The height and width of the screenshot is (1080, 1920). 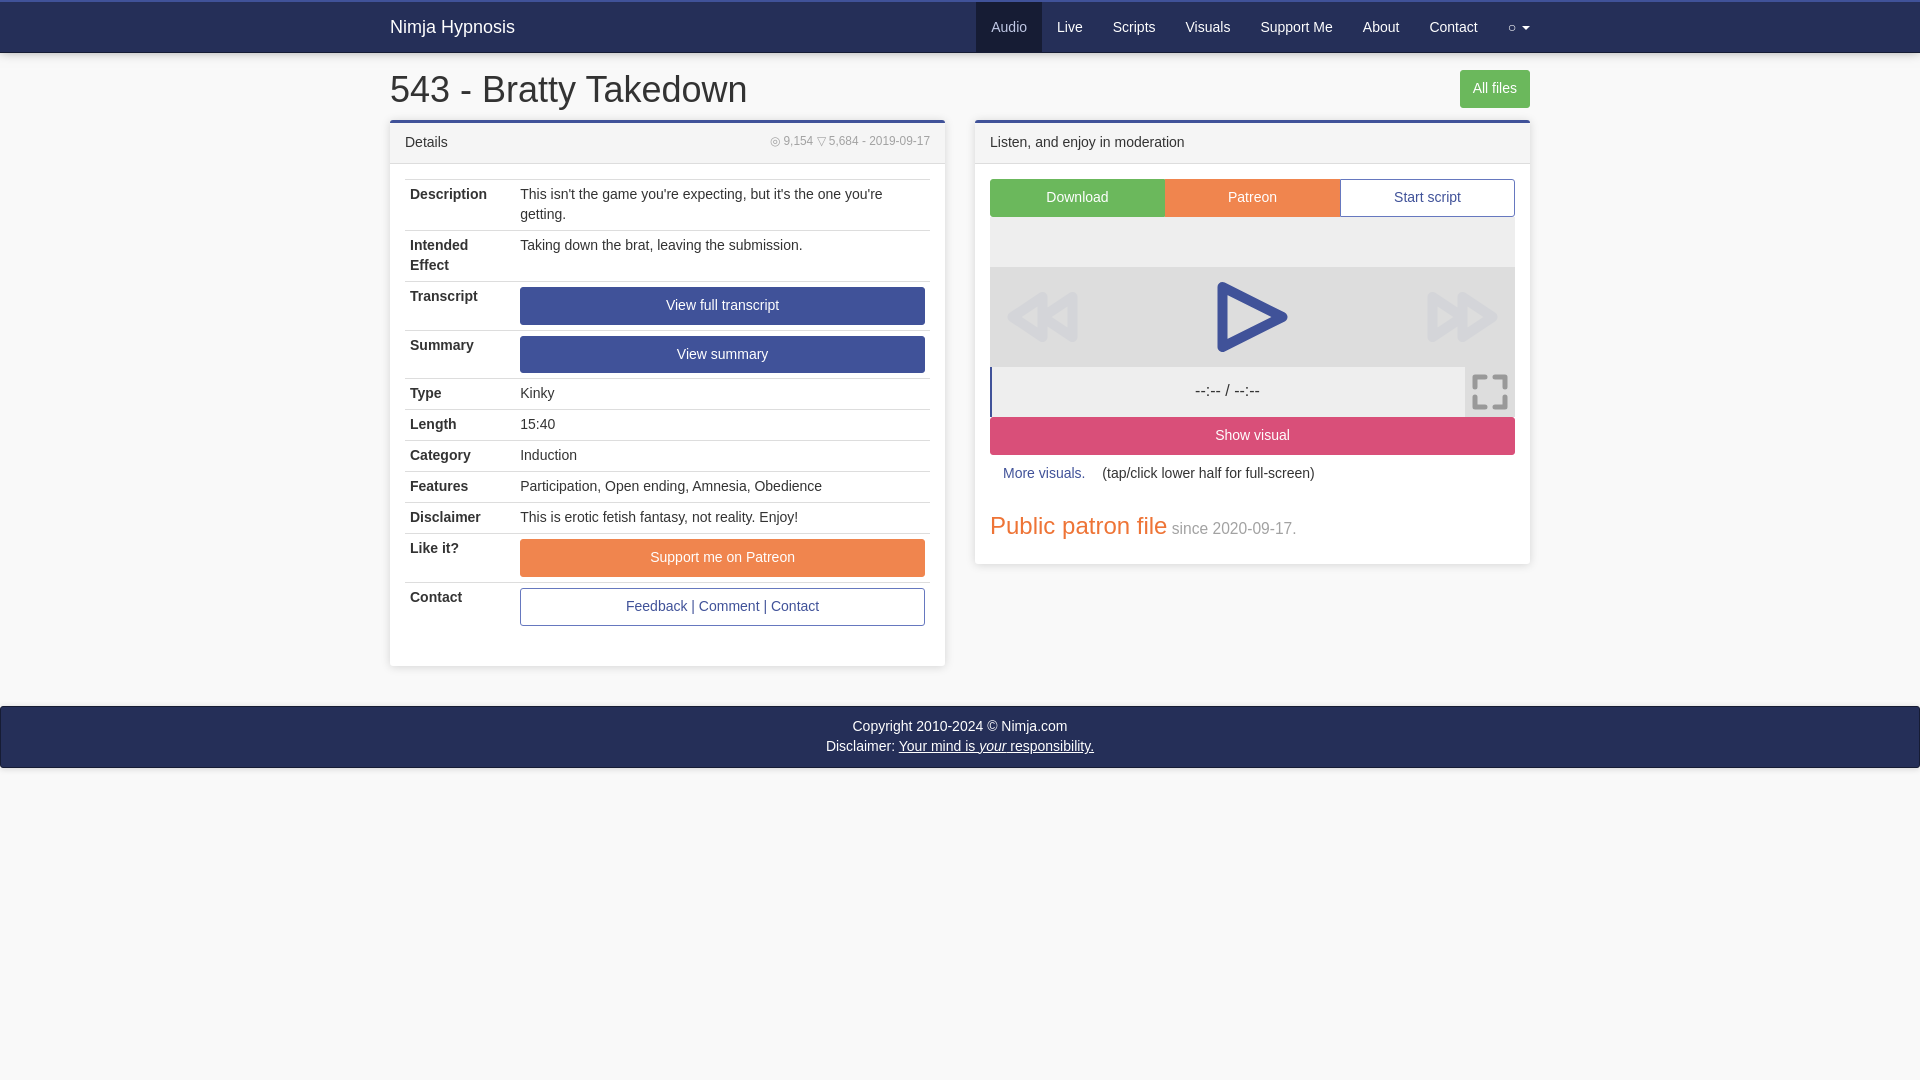 What do you see at coordinates (722, 306) in the screenshot?
I see `View full transcript` at bounding box center [722, 306].